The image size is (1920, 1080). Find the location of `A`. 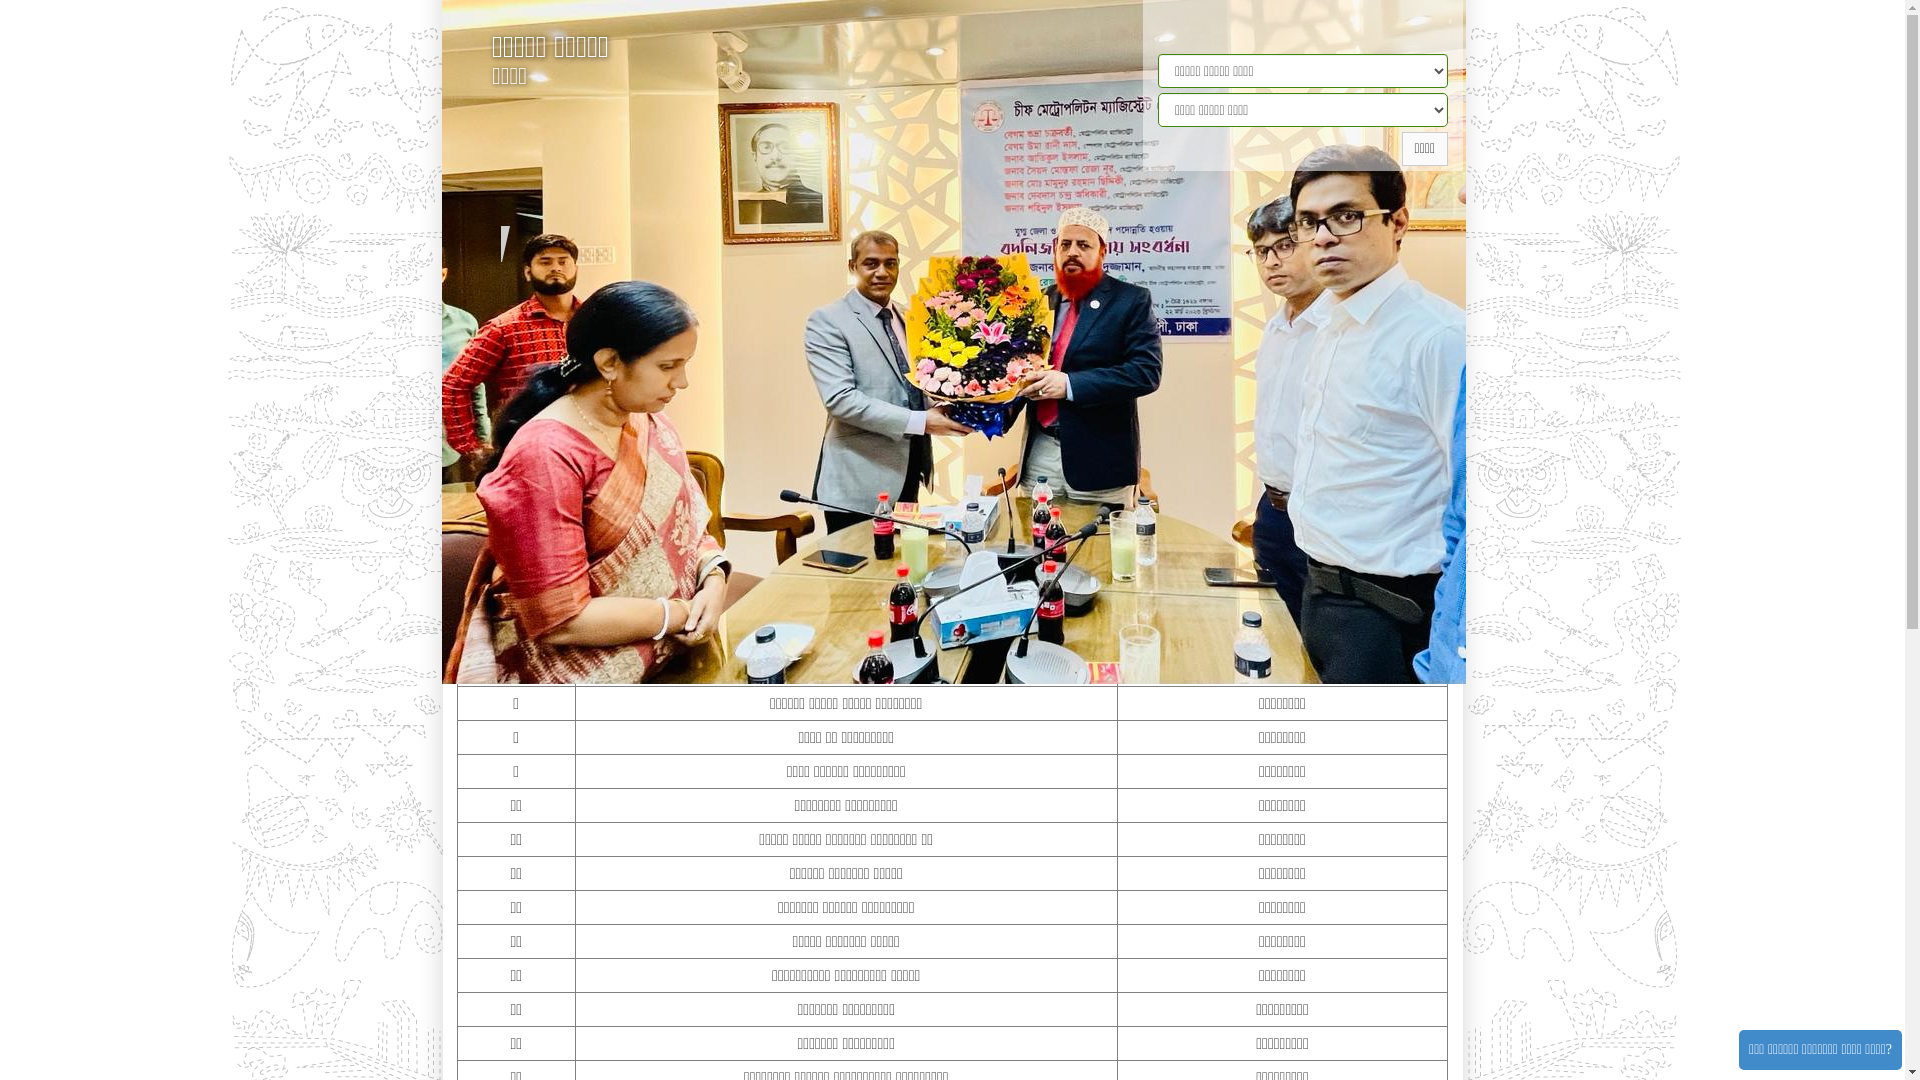

A is located at coordinates (559, 292).